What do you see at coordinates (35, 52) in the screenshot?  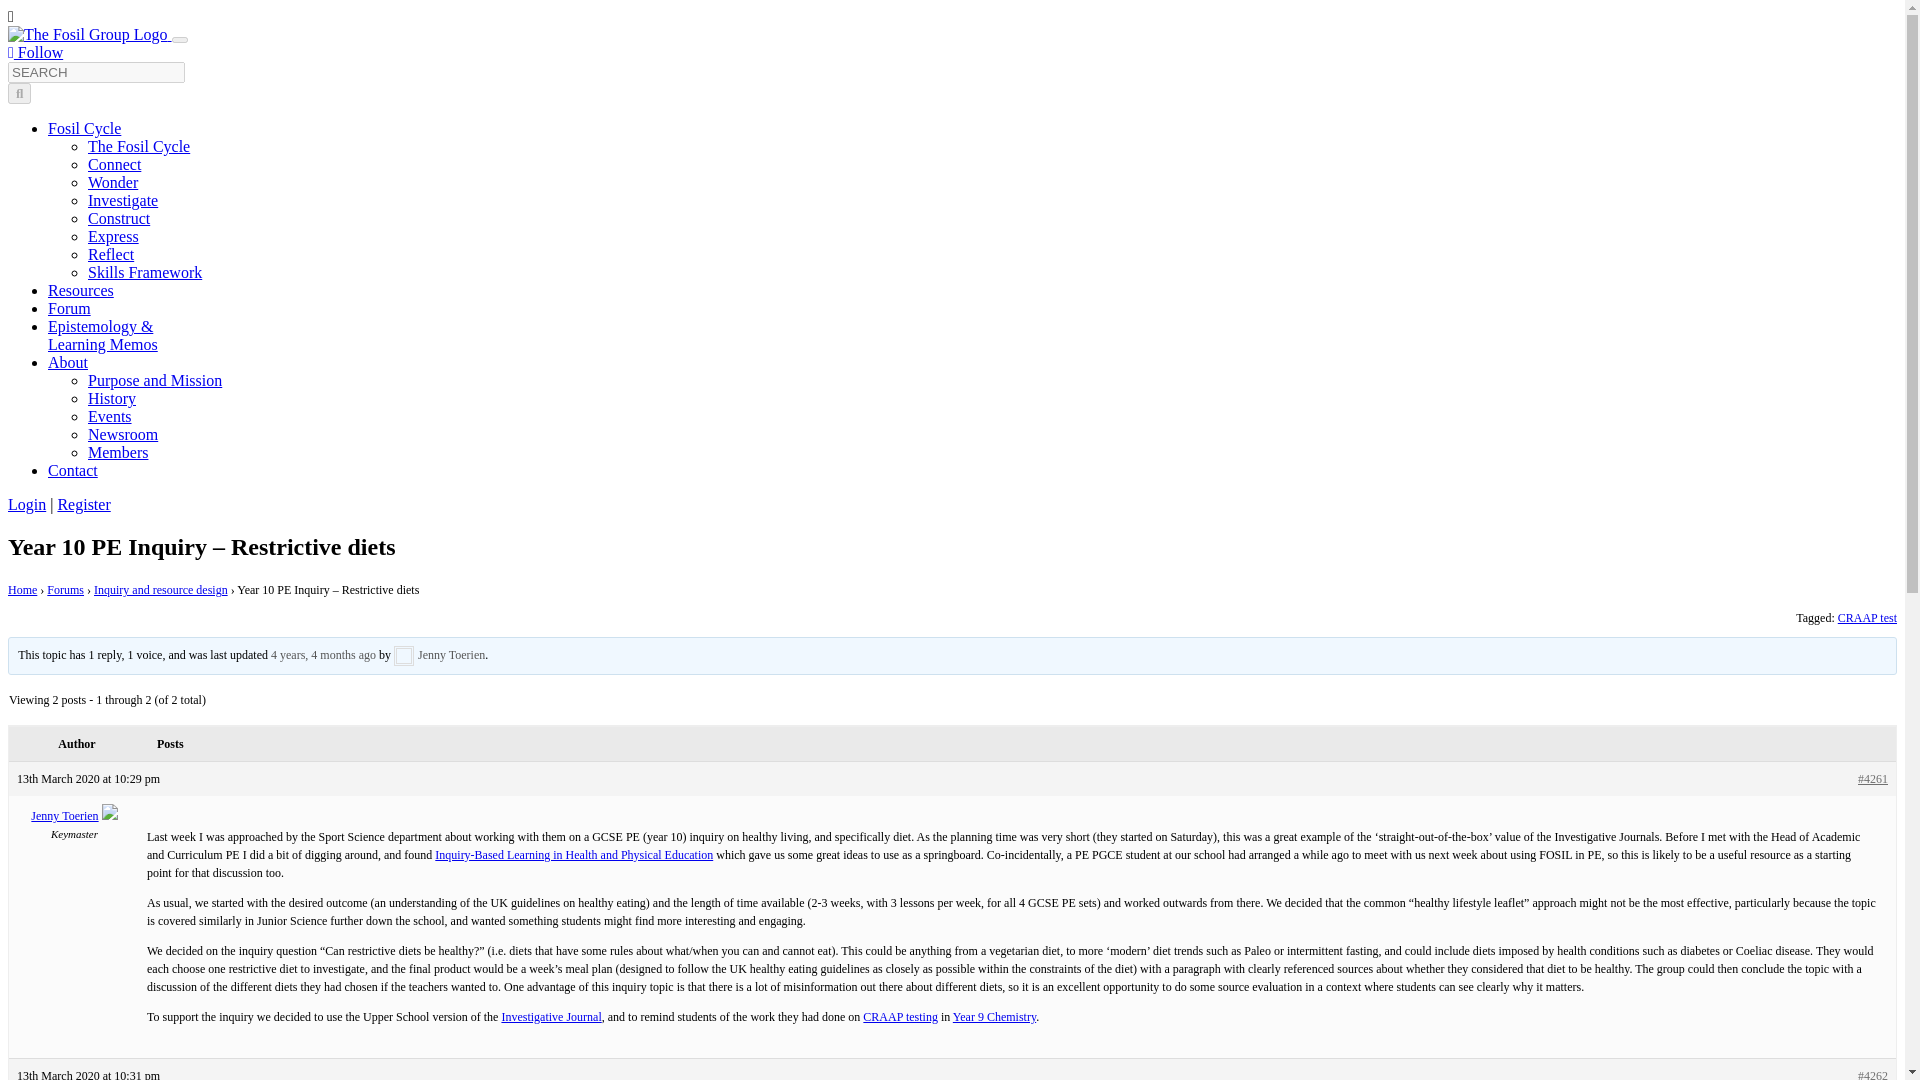 I see `Follow` at bounding box center [35, 52].